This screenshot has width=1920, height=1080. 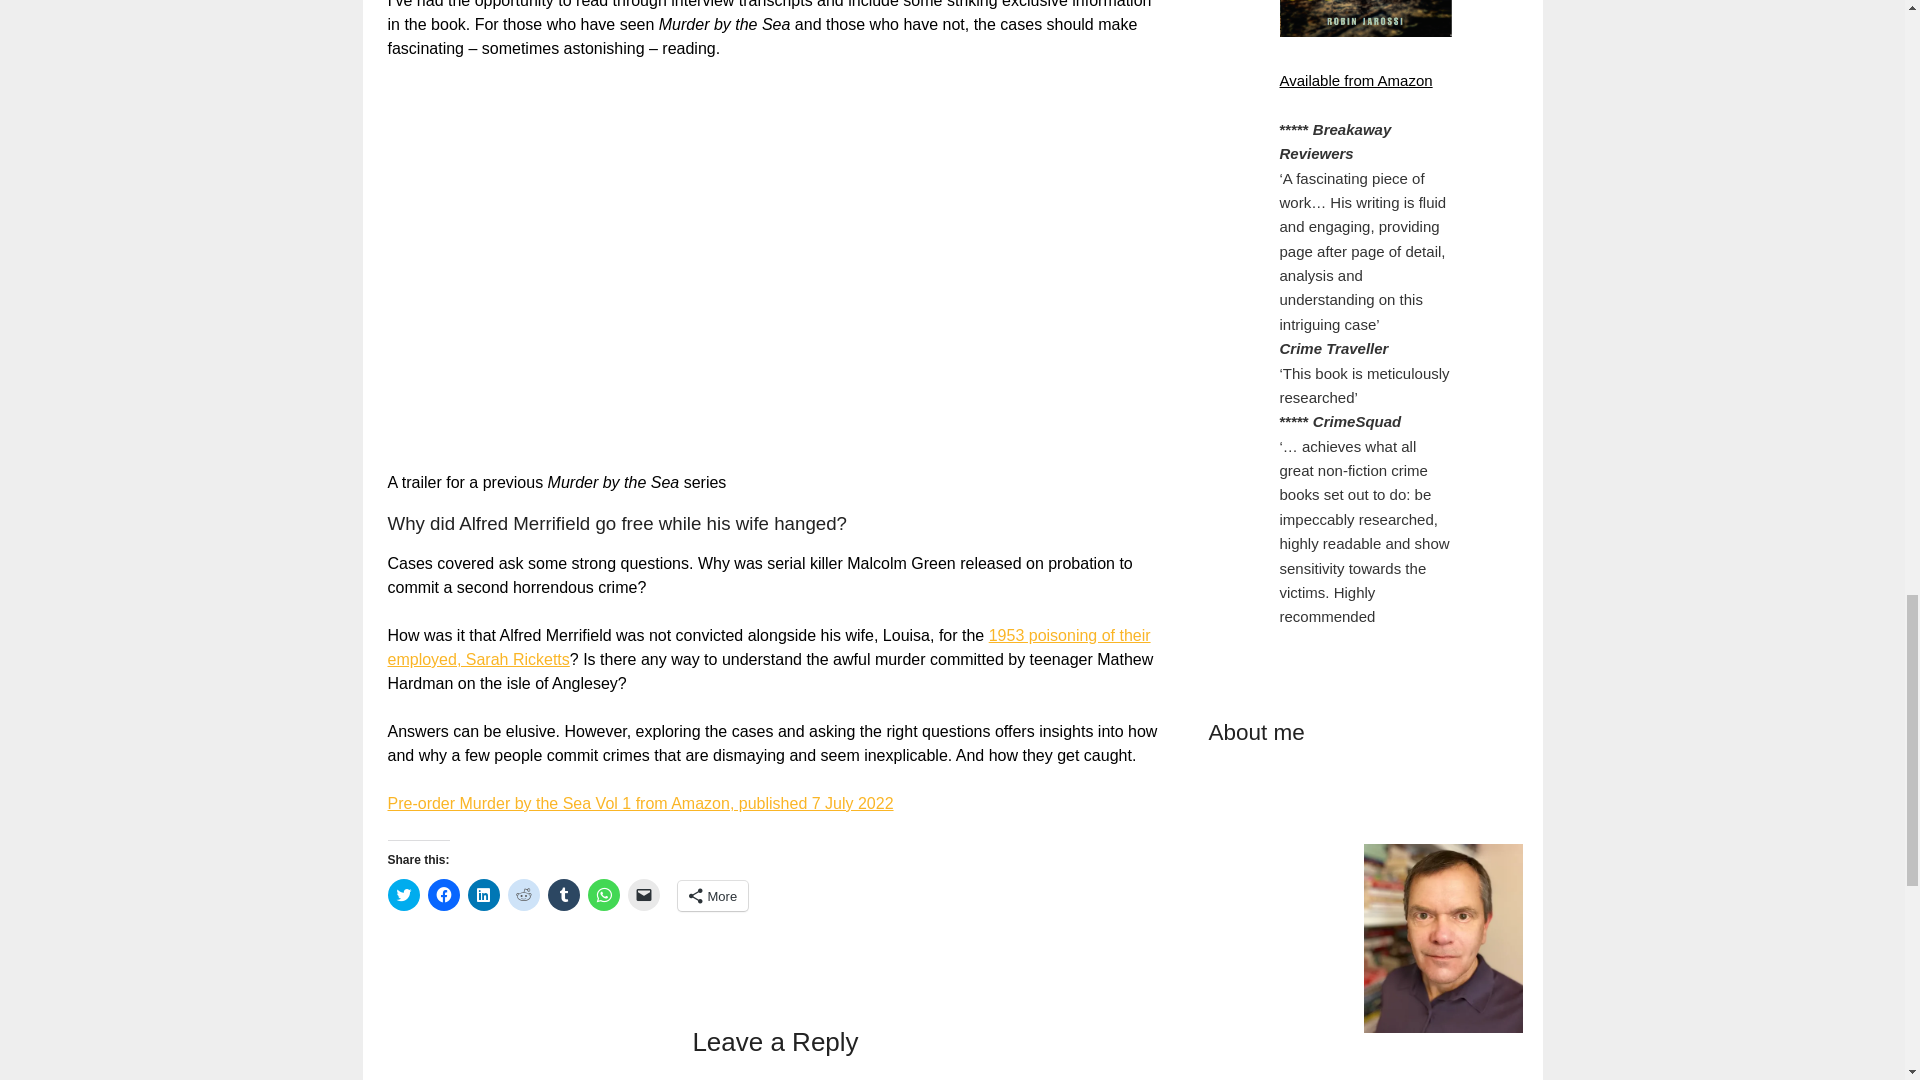 What do you see at coordinates (958, 248) in the screenshot?
I see `More` at bounding box center [958, 248].